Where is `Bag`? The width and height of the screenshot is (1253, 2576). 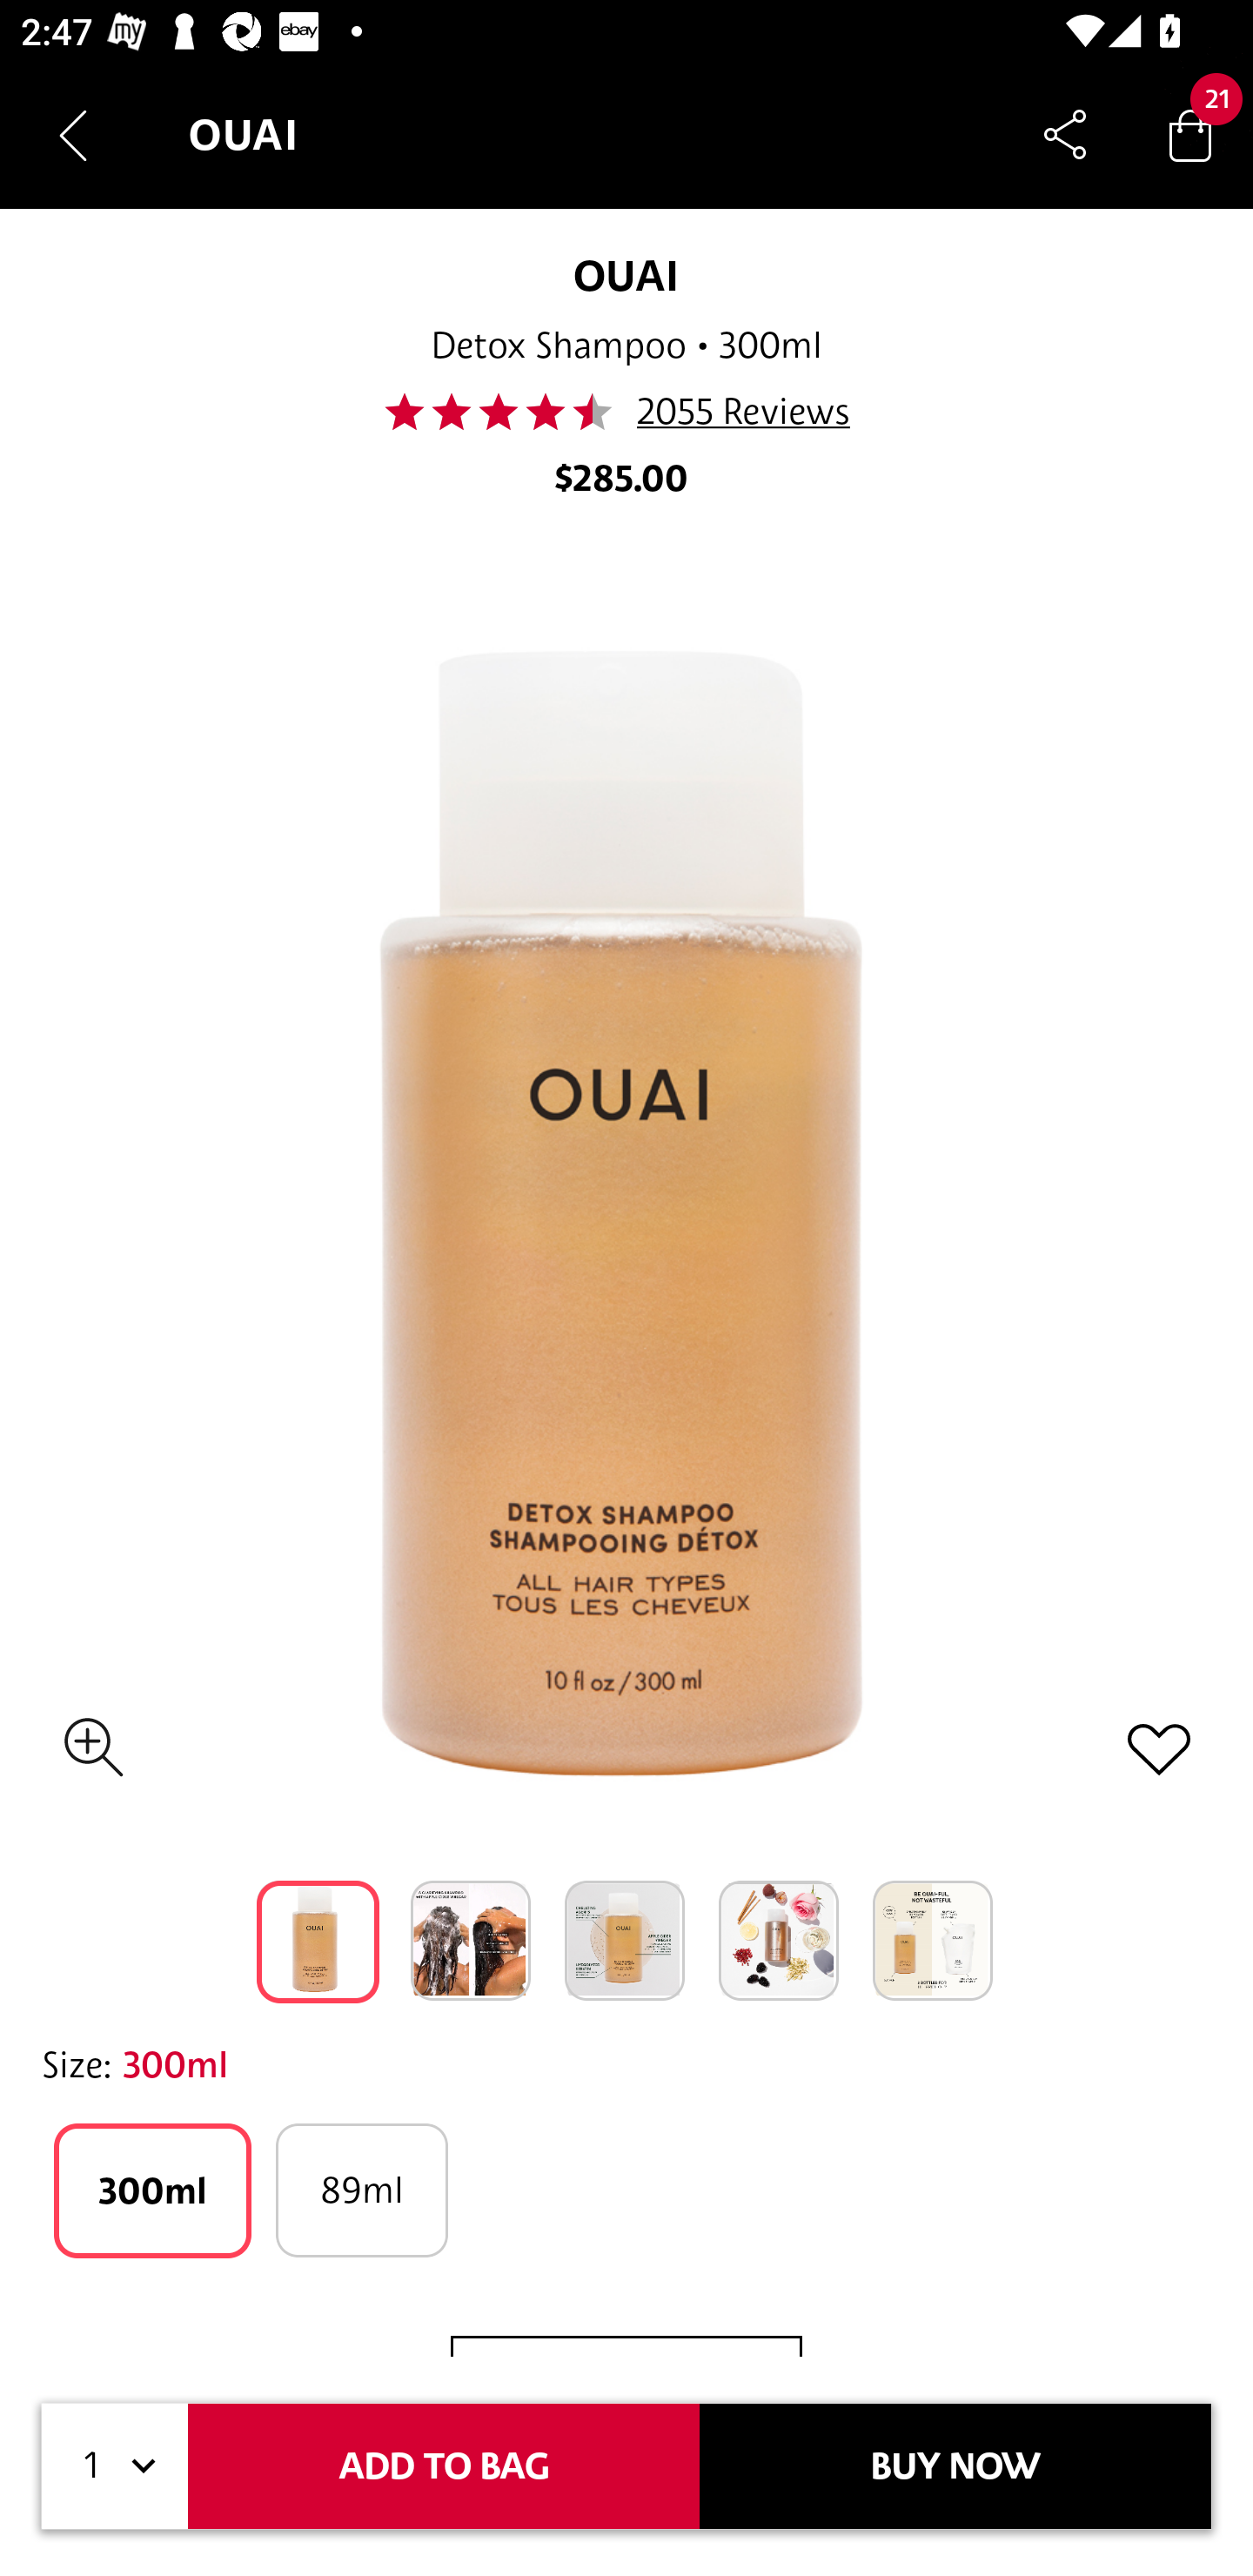
Bag is located at coordinates (1190, 134).